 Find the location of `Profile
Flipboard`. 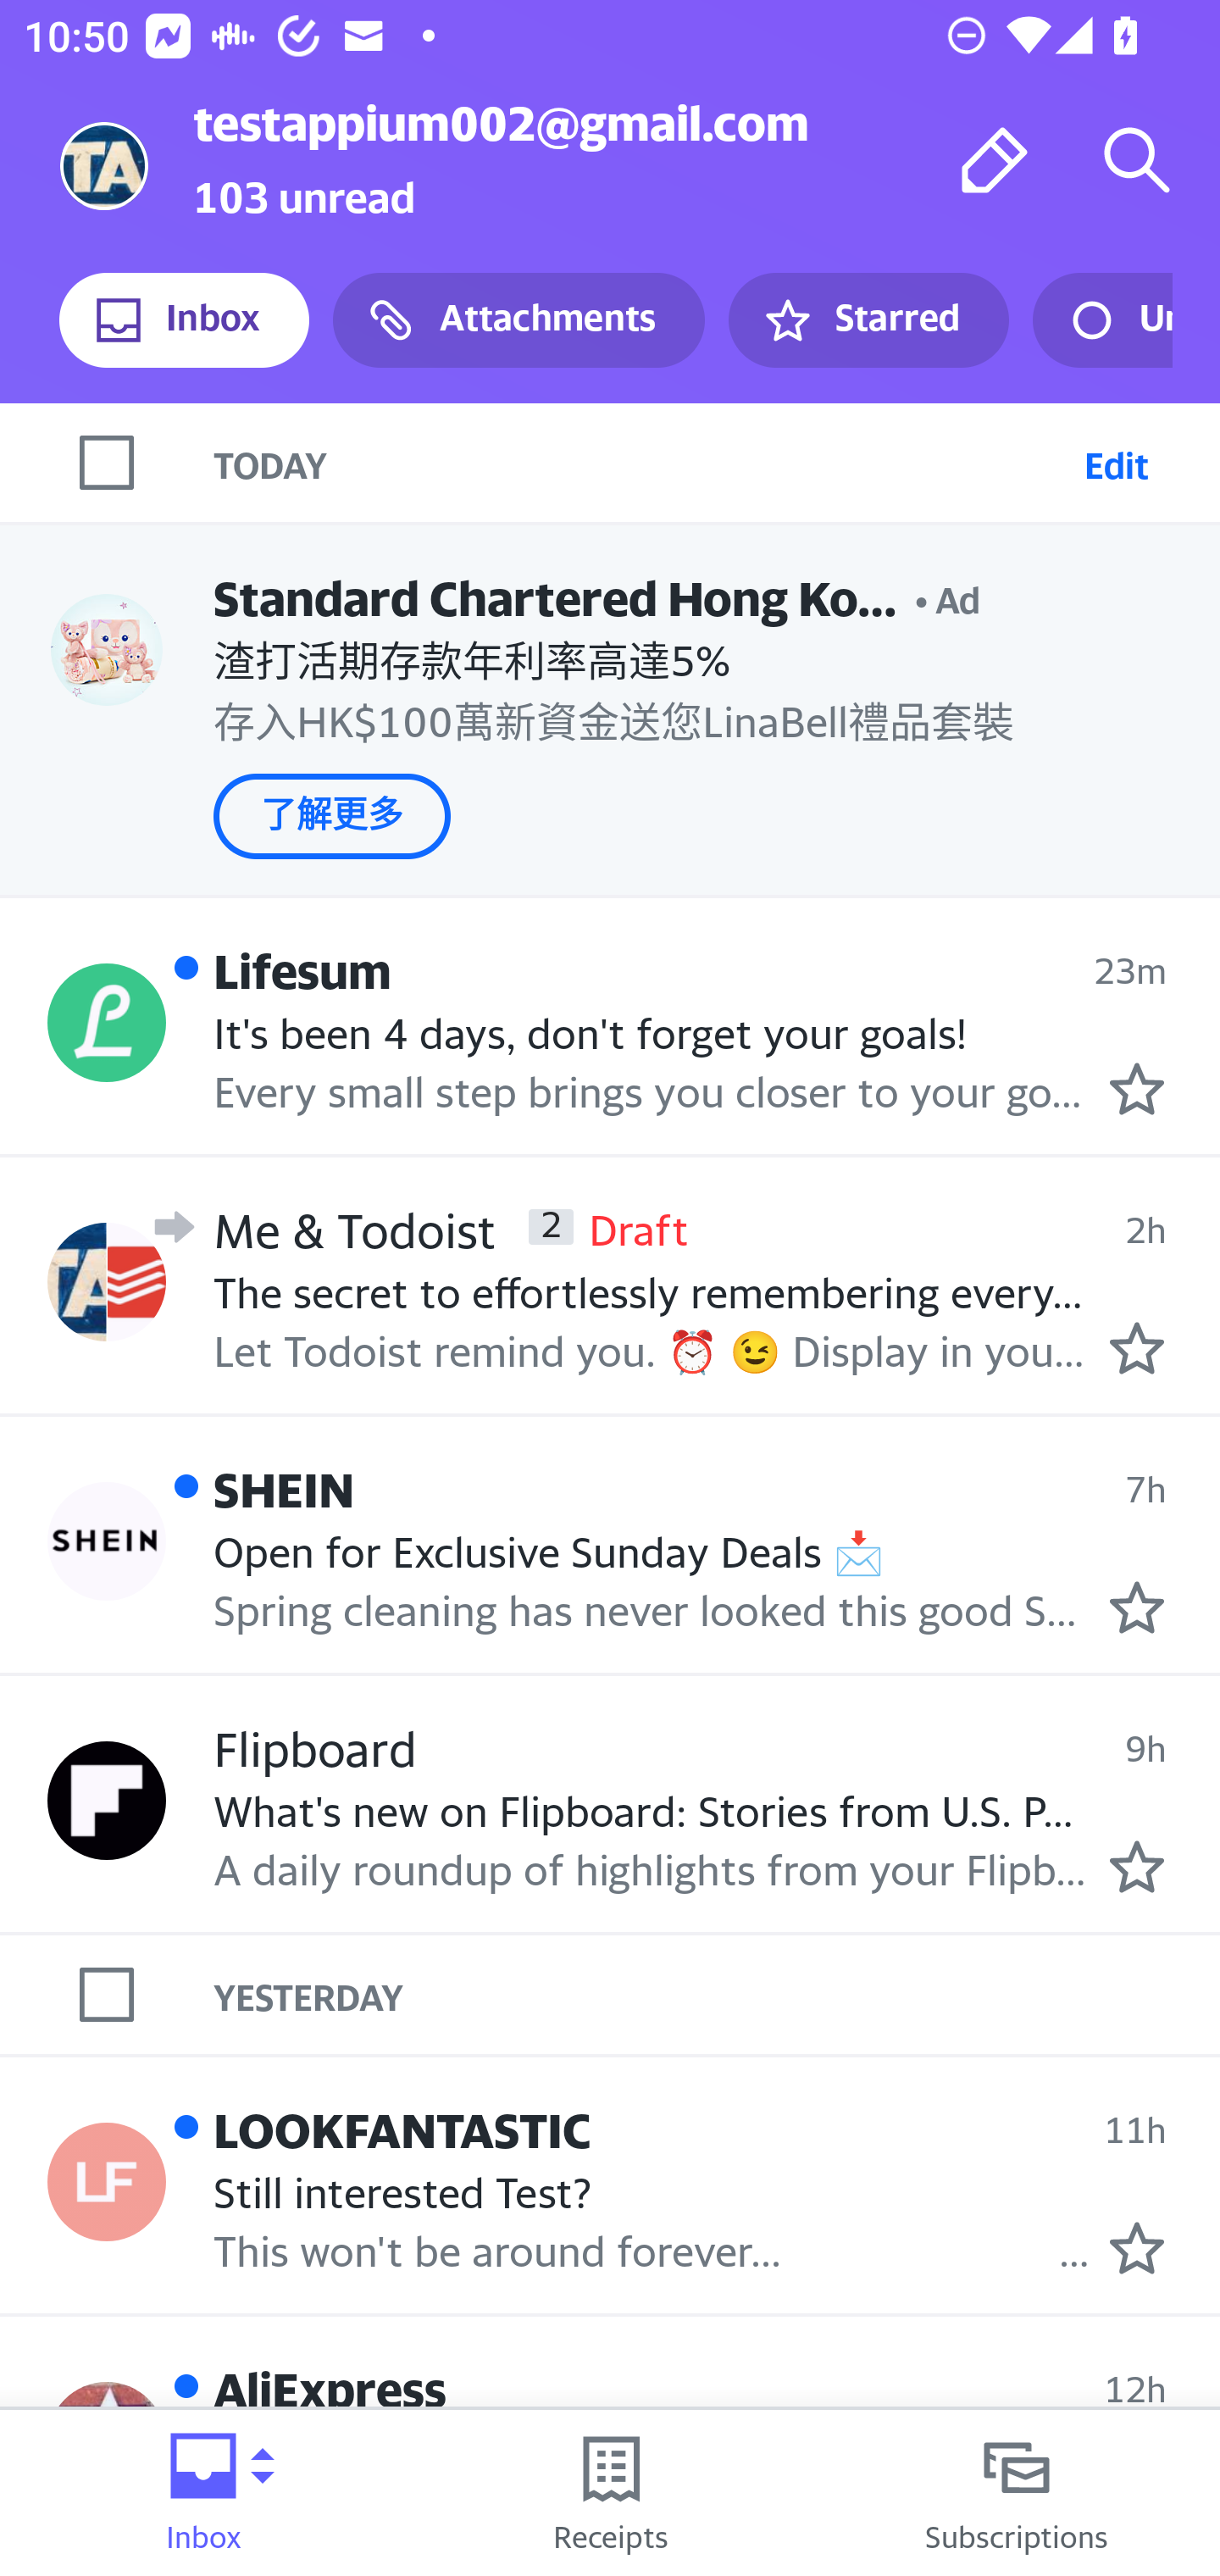

Profile
Flipboard is located at coordinates (107, 1800).